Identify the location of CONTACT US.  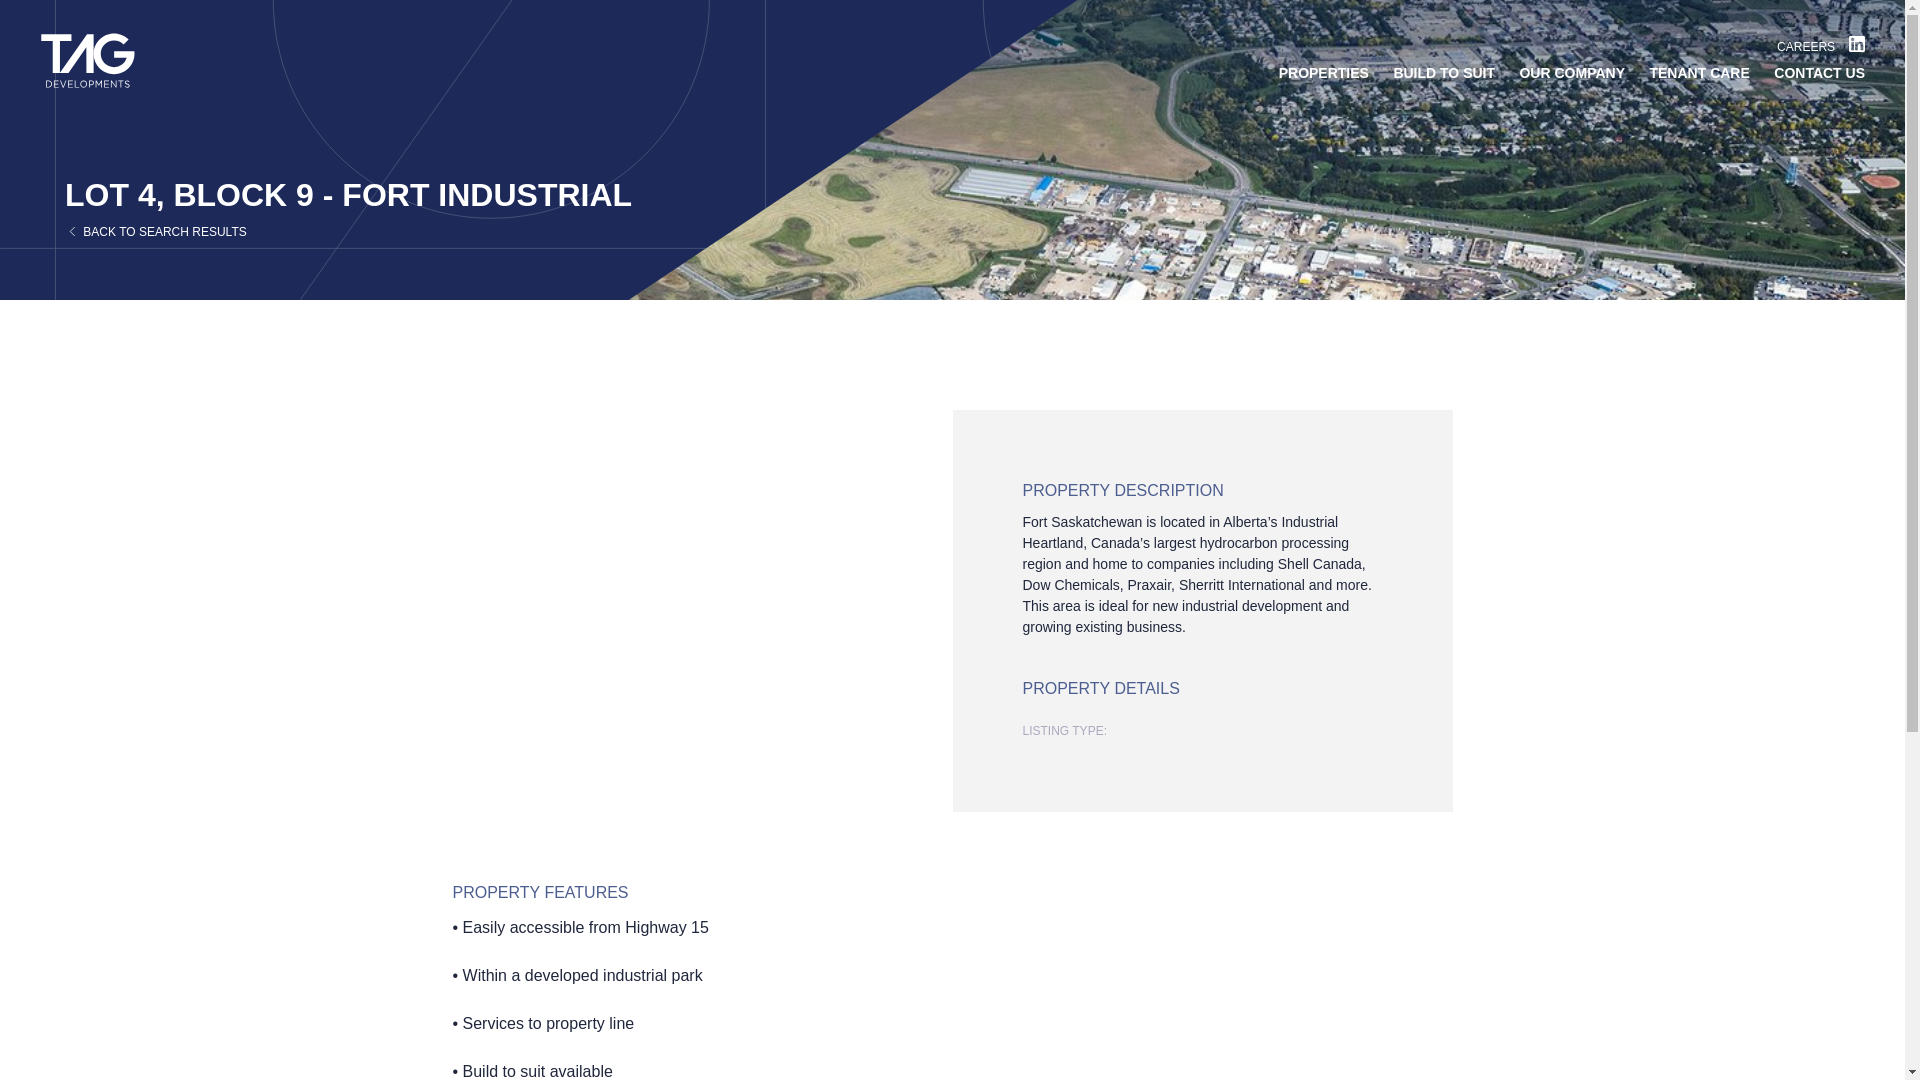
(1819, 72).